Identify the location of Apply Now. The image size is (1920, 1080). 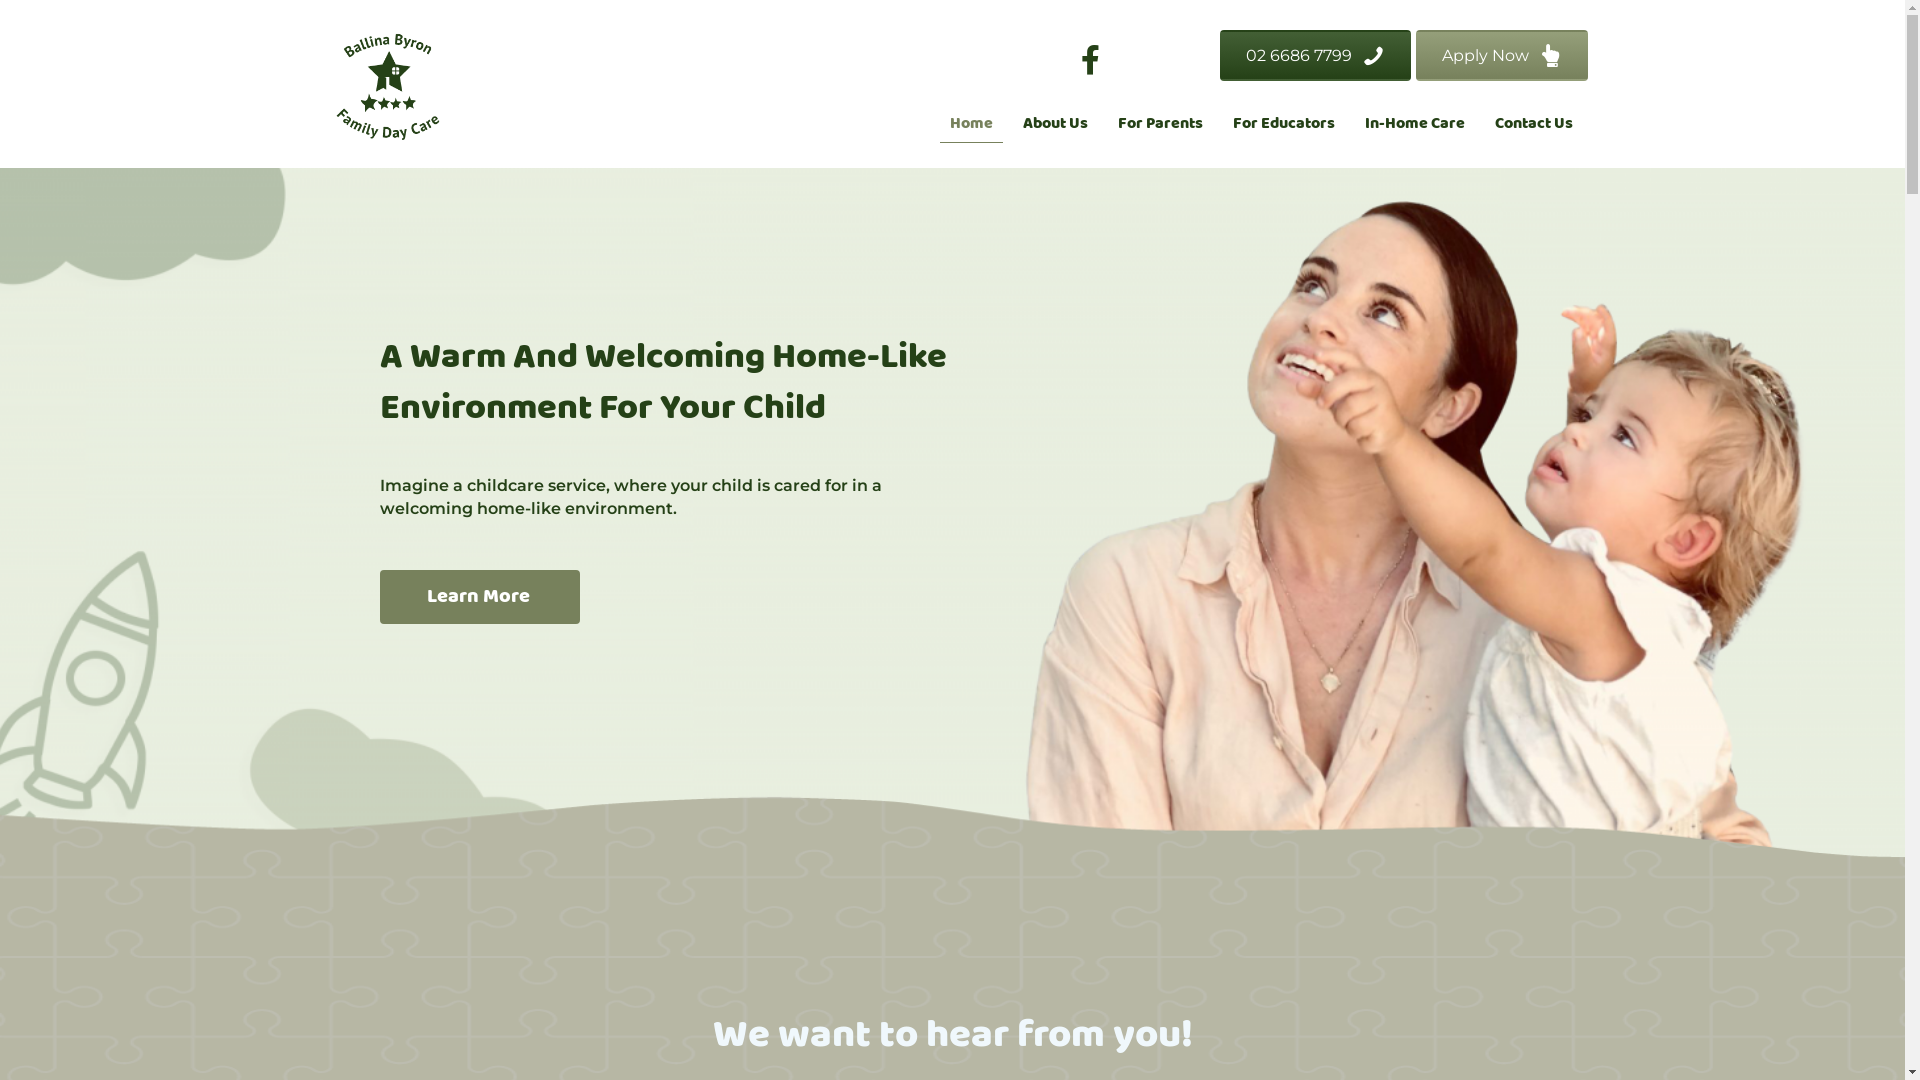
(1502, 56).